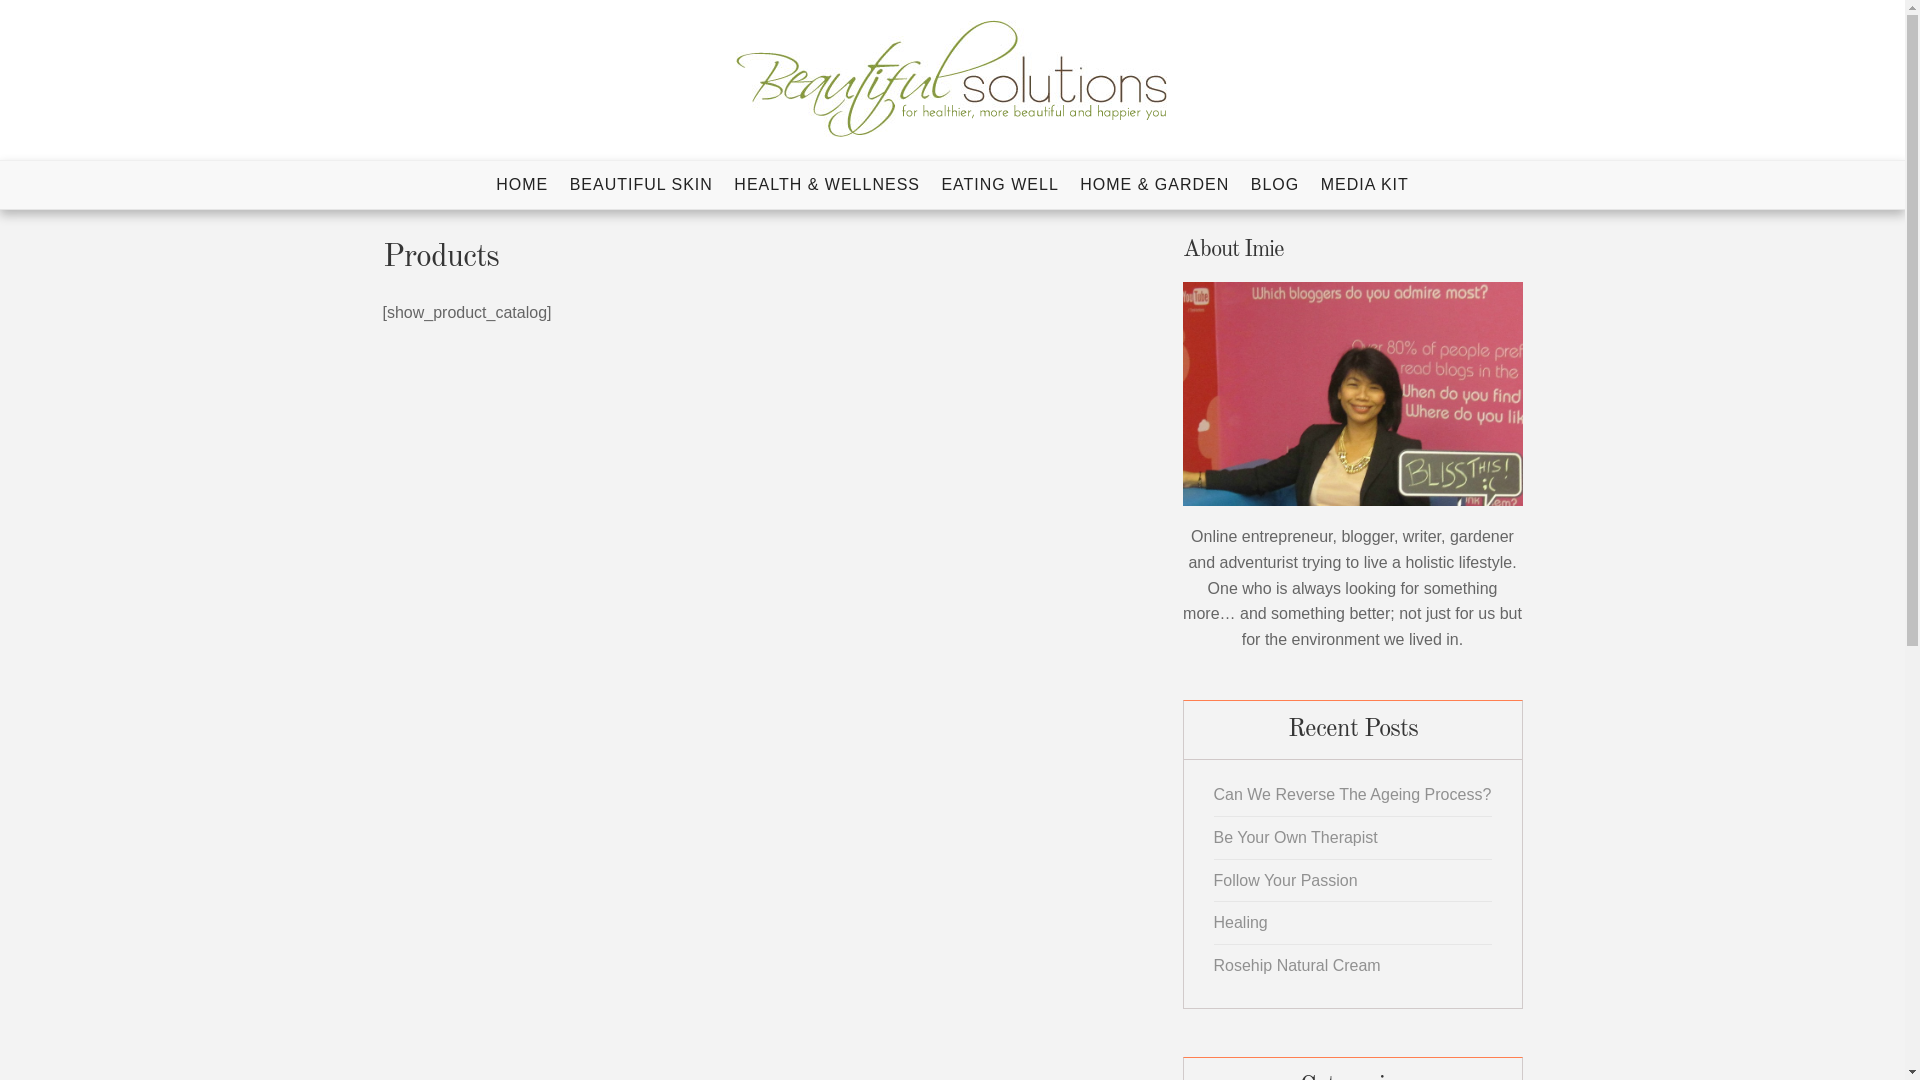 This screenshot has width=1920, height=1080. I want to click on BEAUTIFUL SKIN, so click(642, 185).